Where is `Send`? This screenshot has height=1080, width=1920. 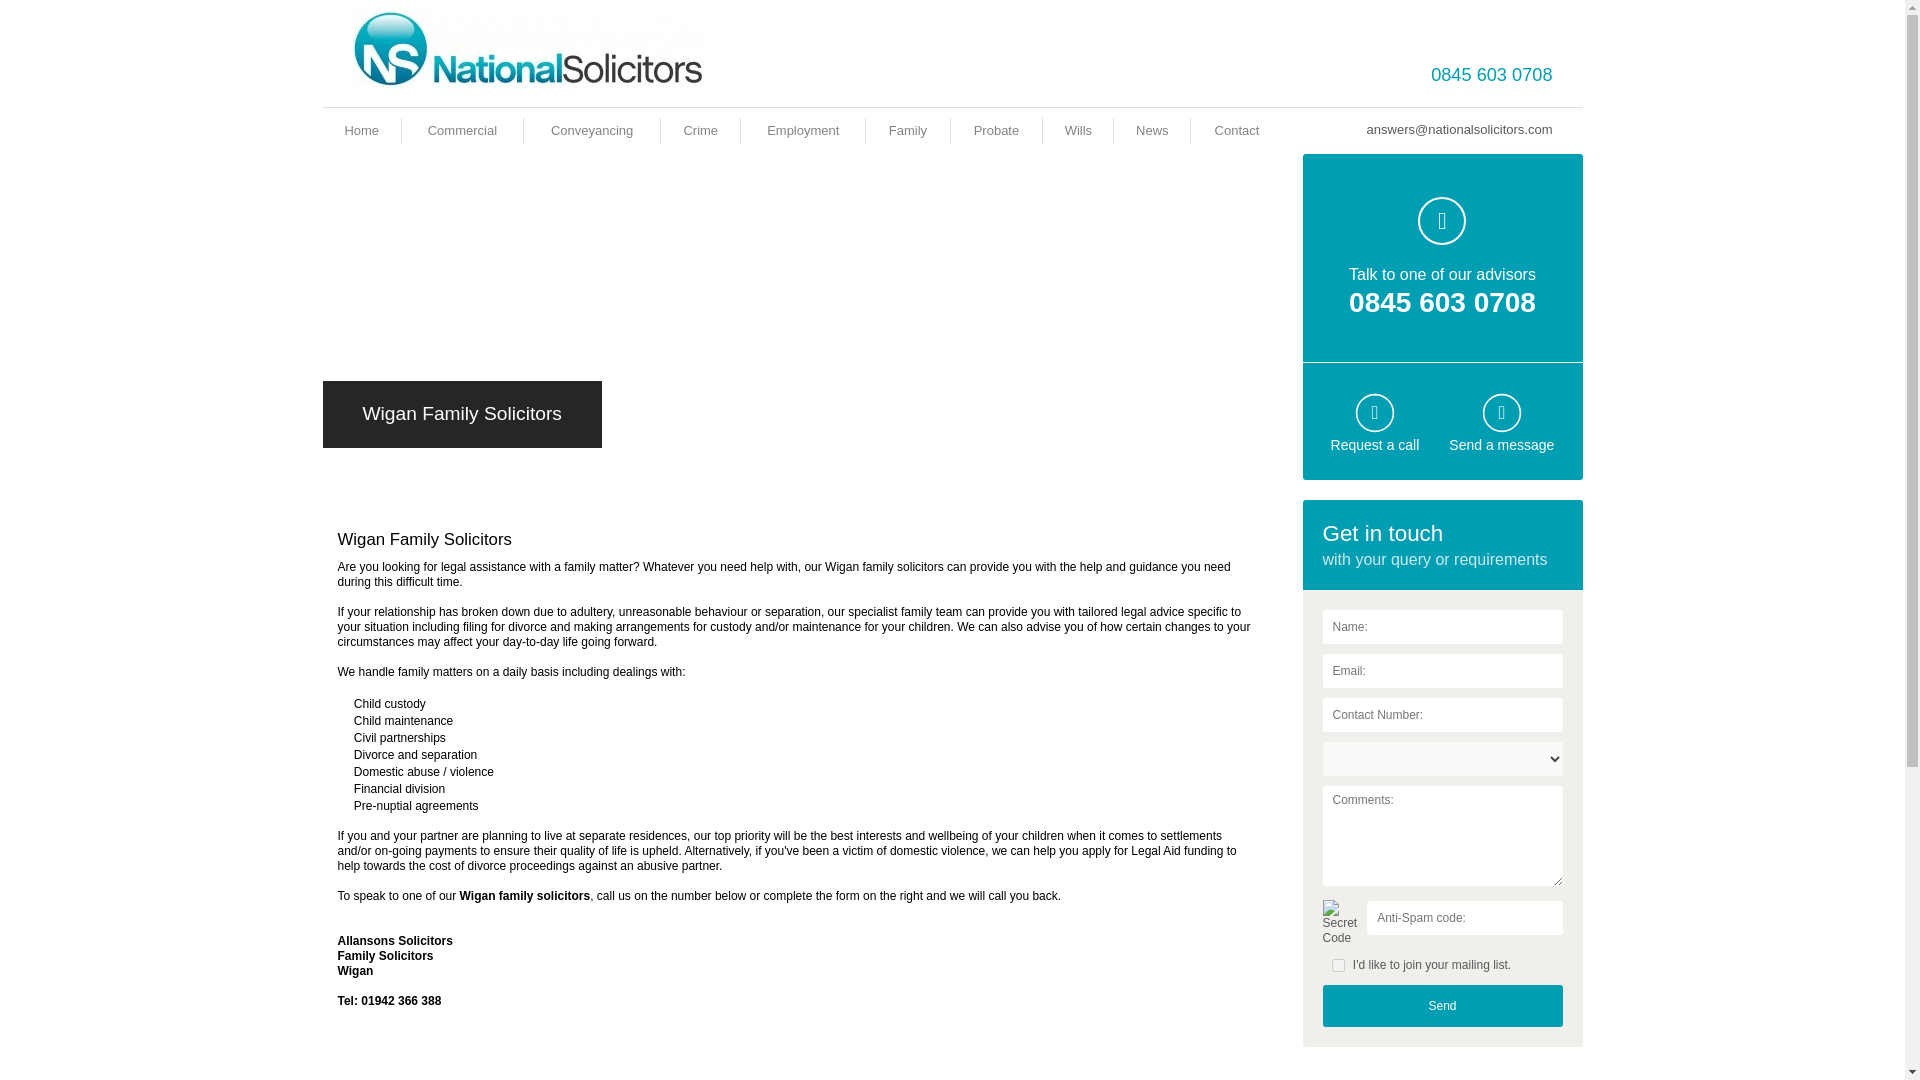 Send is located at coordinates (1442, 1006).